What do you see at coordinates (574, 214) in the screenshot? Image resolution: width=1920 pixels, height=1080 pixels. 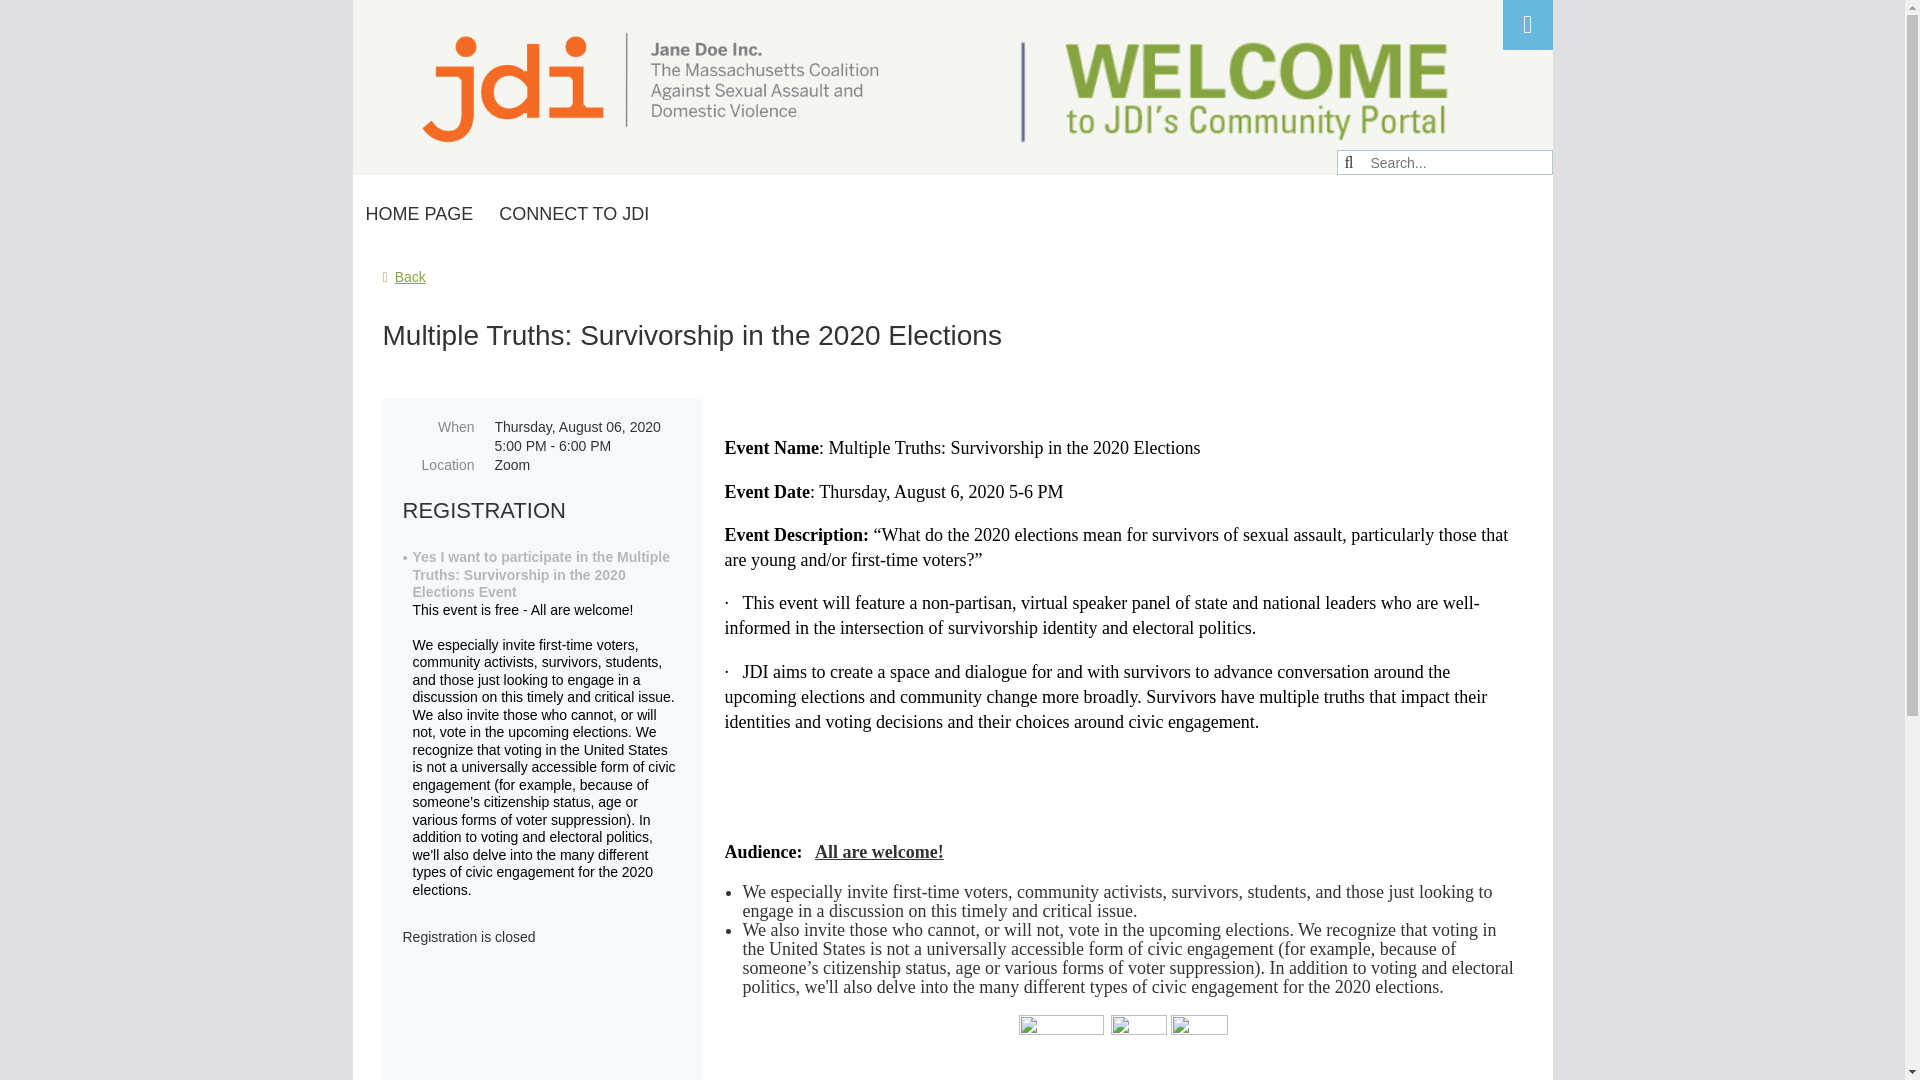 I see `CONNECT TO JDI` at bounding box center [574, 214].